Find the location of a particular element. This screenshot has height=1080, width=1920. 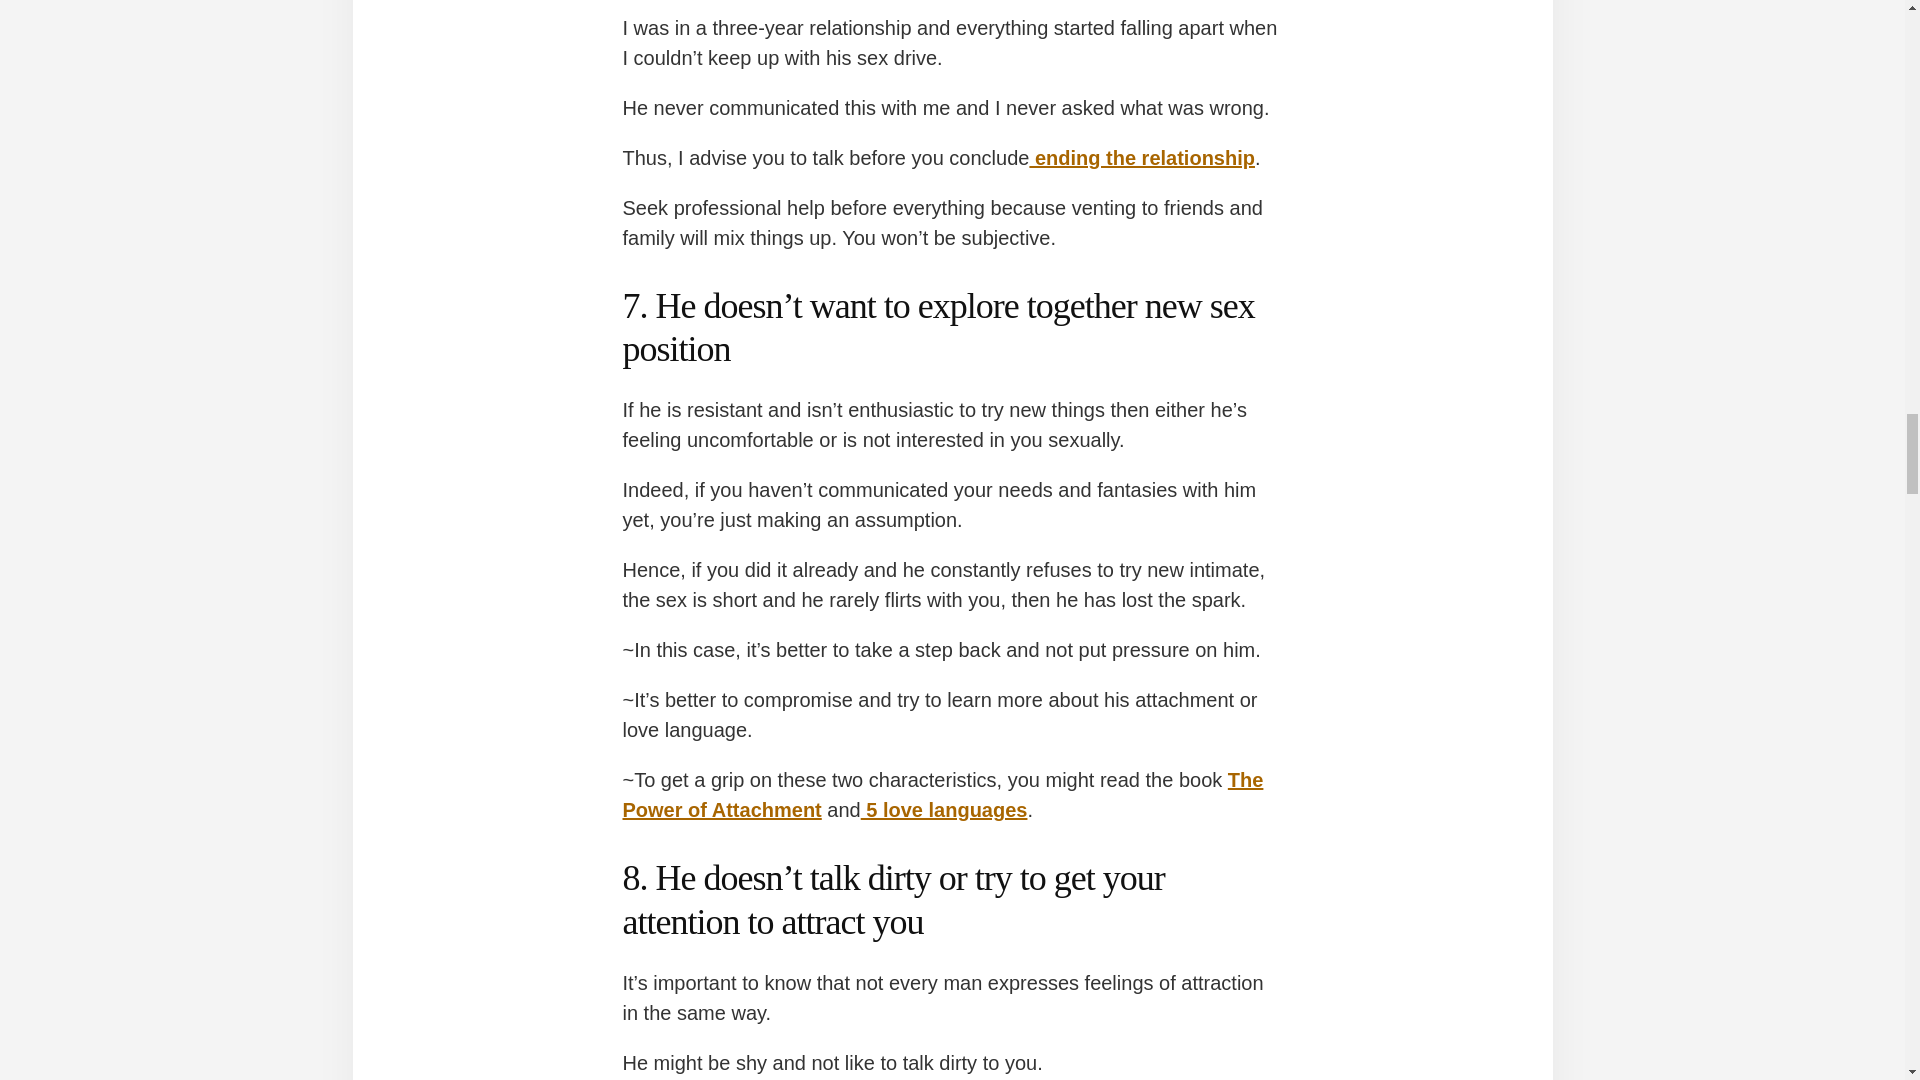

ending the relationship is located at coordinates (1142, 157).